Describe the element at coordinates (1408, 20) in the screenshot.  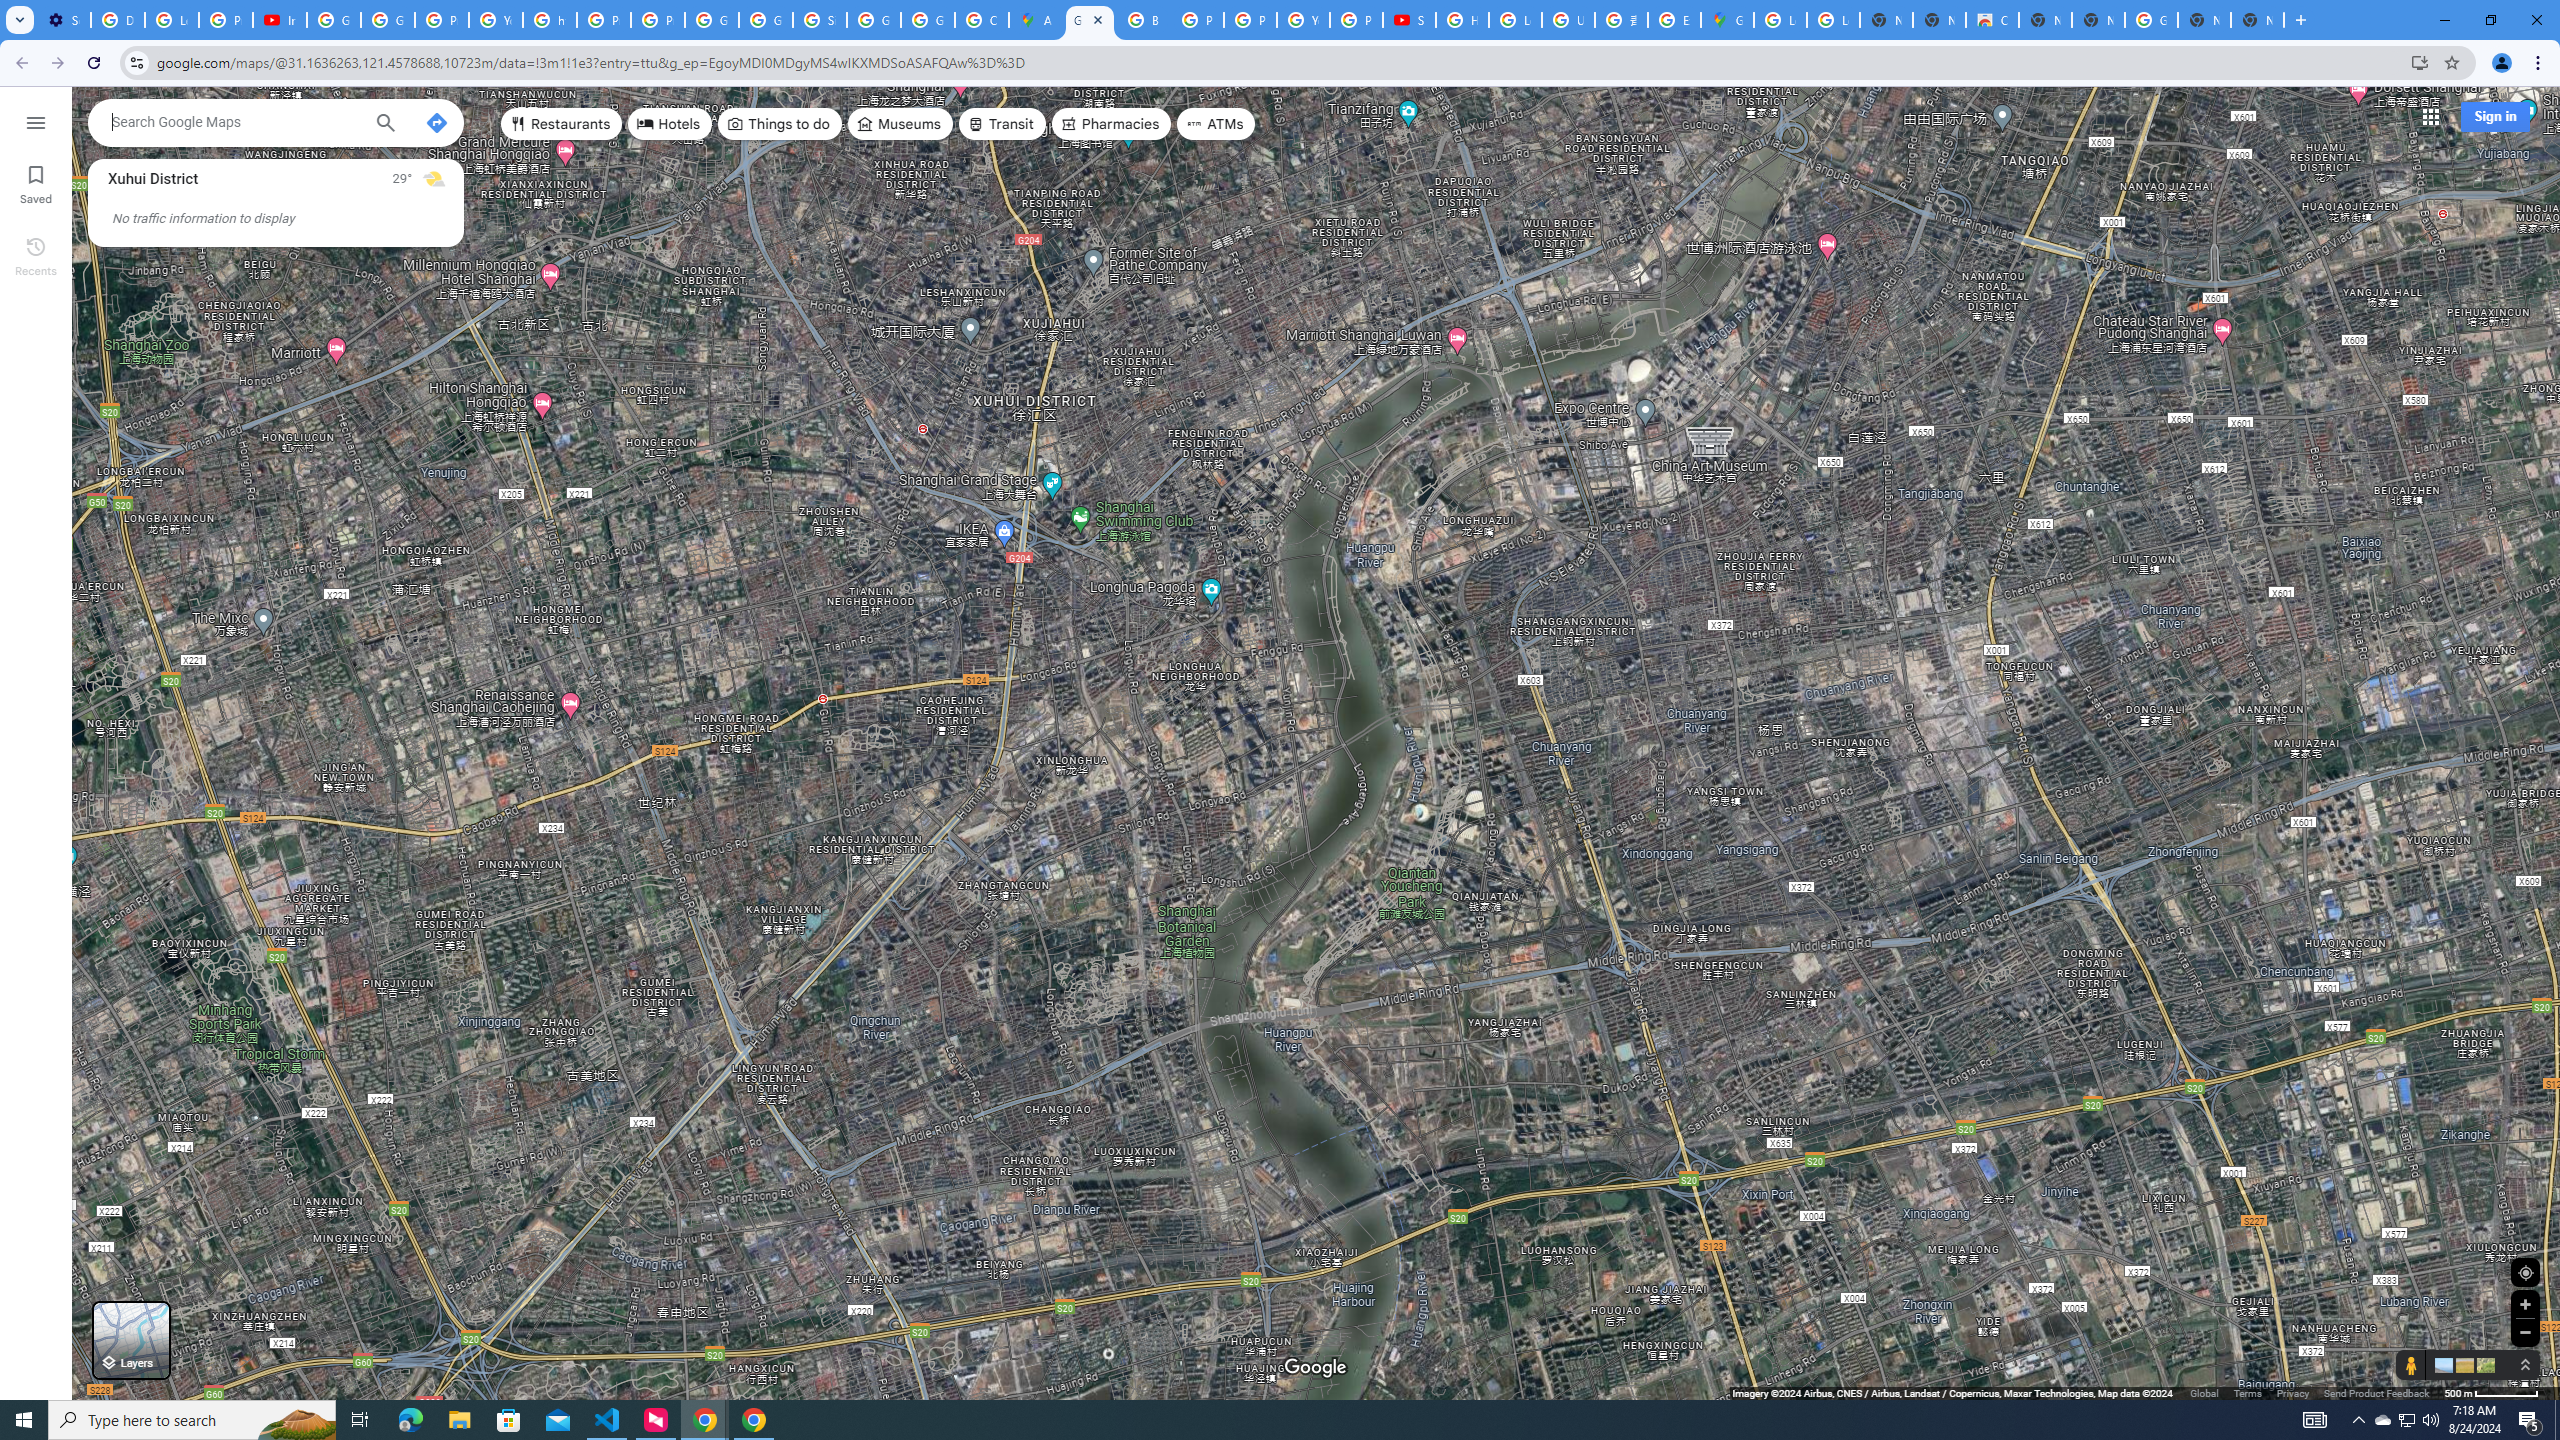
I see `Subscriptions - YouTube` at that location.